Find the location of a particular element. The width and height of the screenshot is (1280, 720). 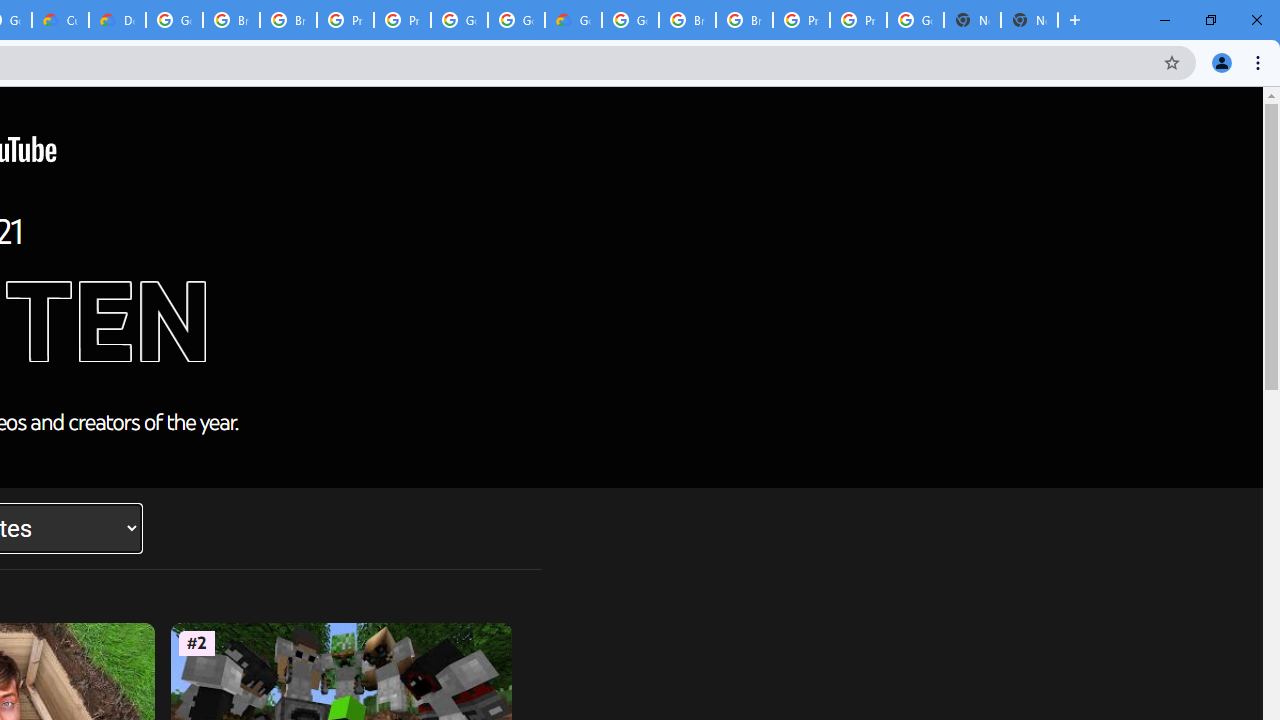

Google Cloud Estimate Summary is located at coordinates (573, 20).